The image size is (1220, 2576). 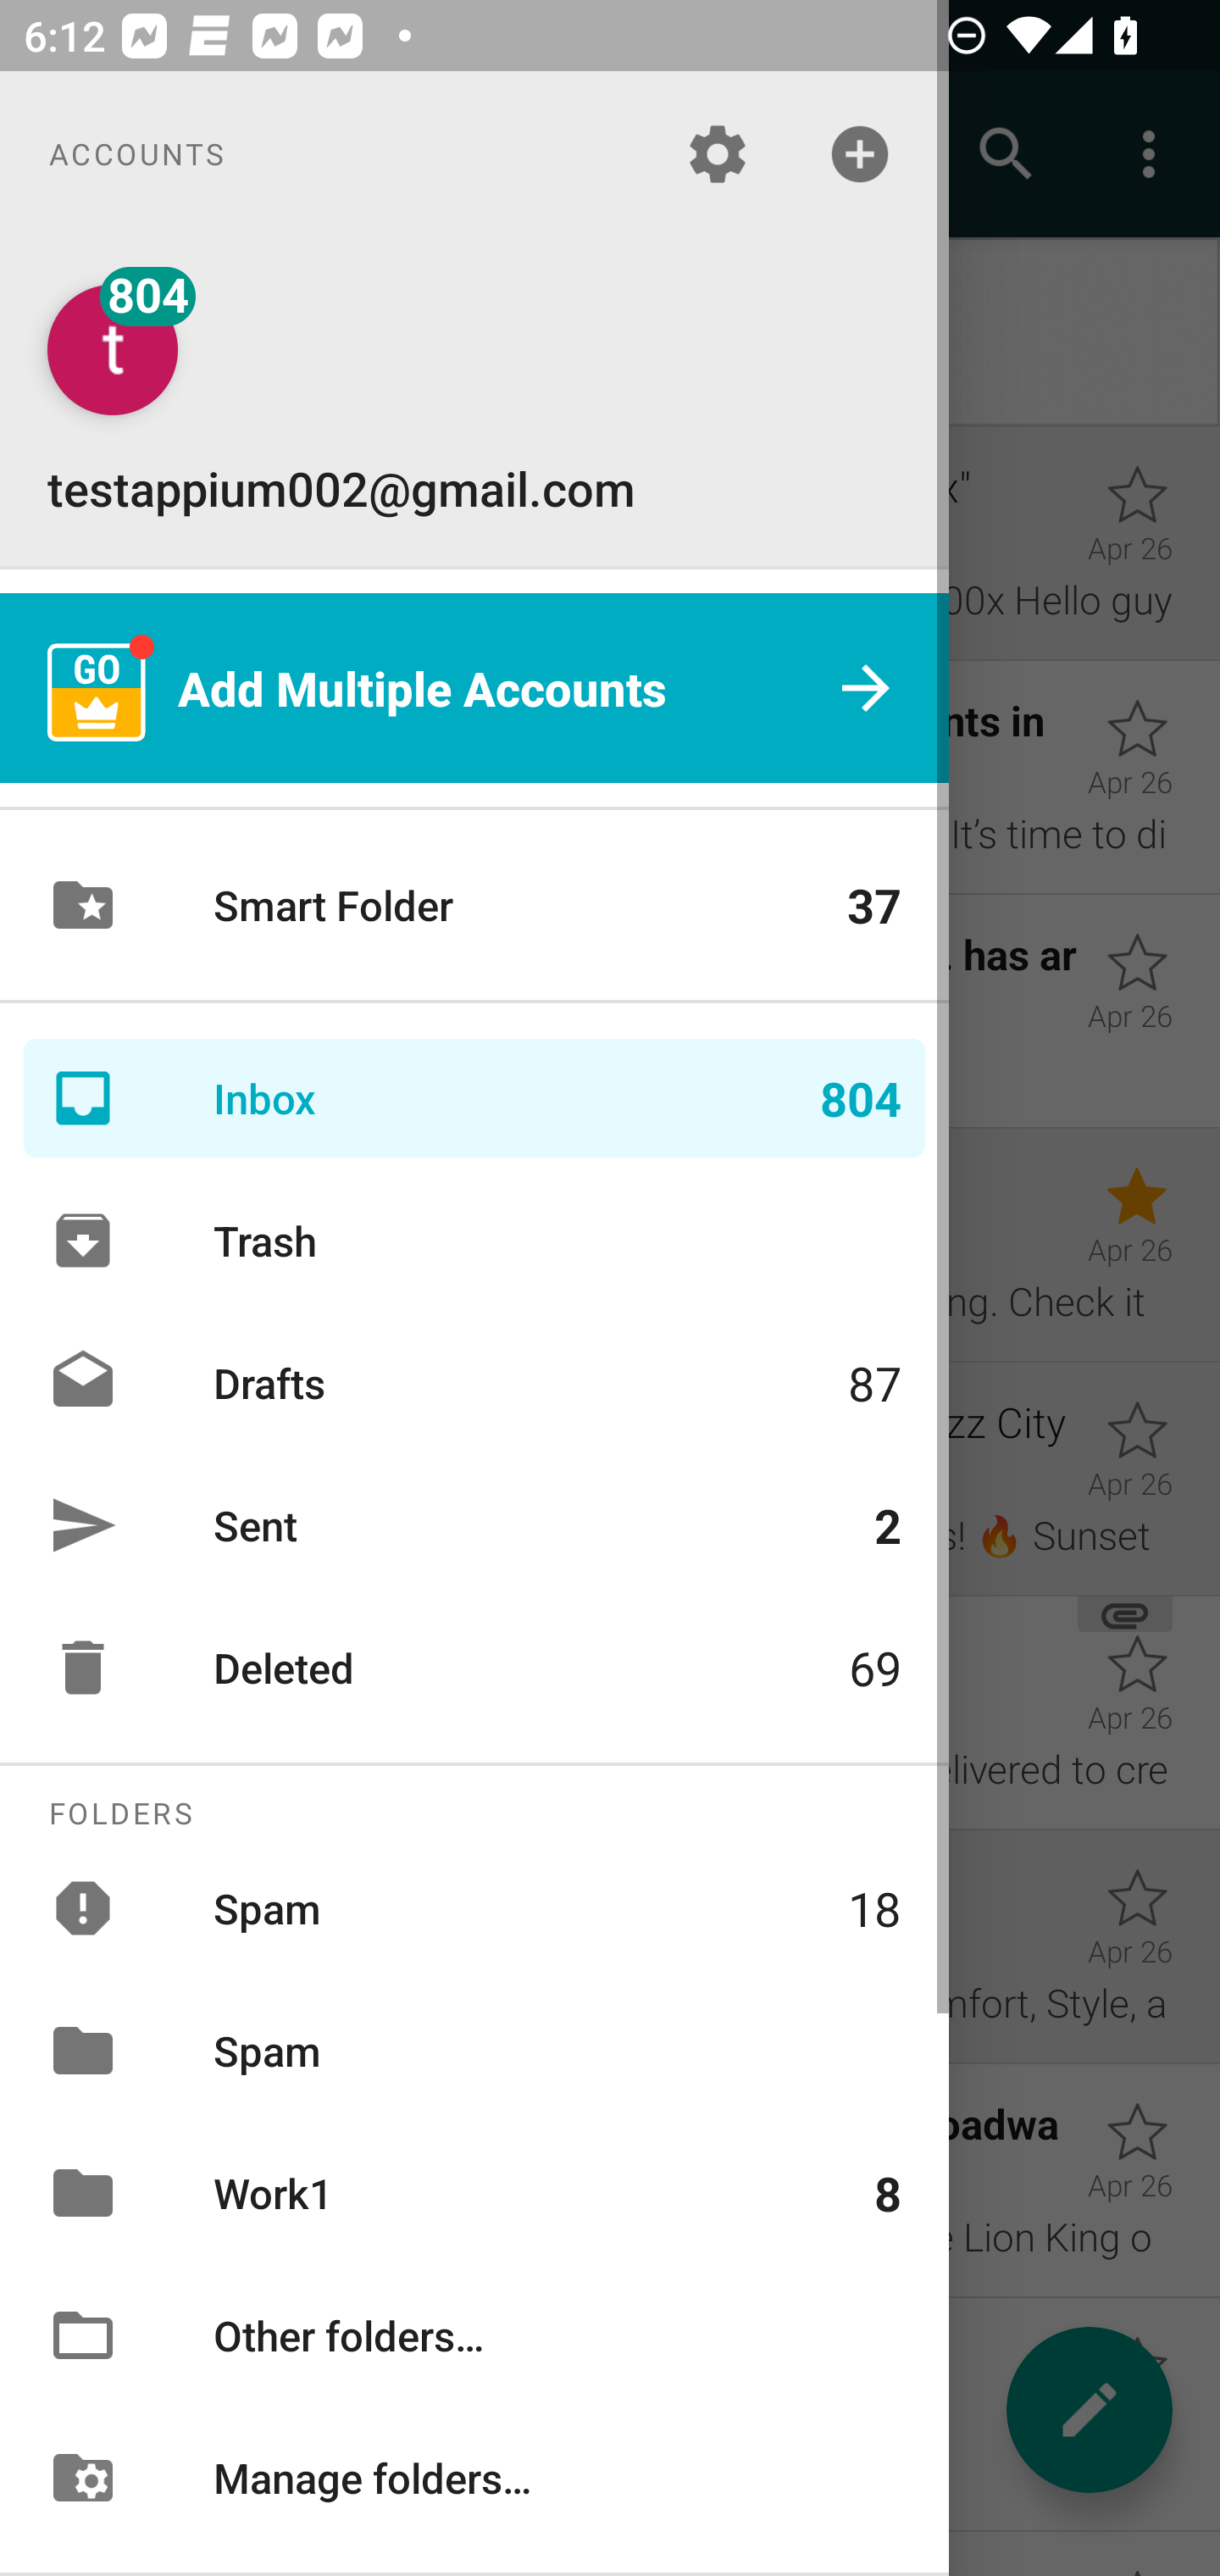 What do you see at coordinates (474, 2193) in the screenshot?
I see `Work1 8` at bounding box center [474, 2193].